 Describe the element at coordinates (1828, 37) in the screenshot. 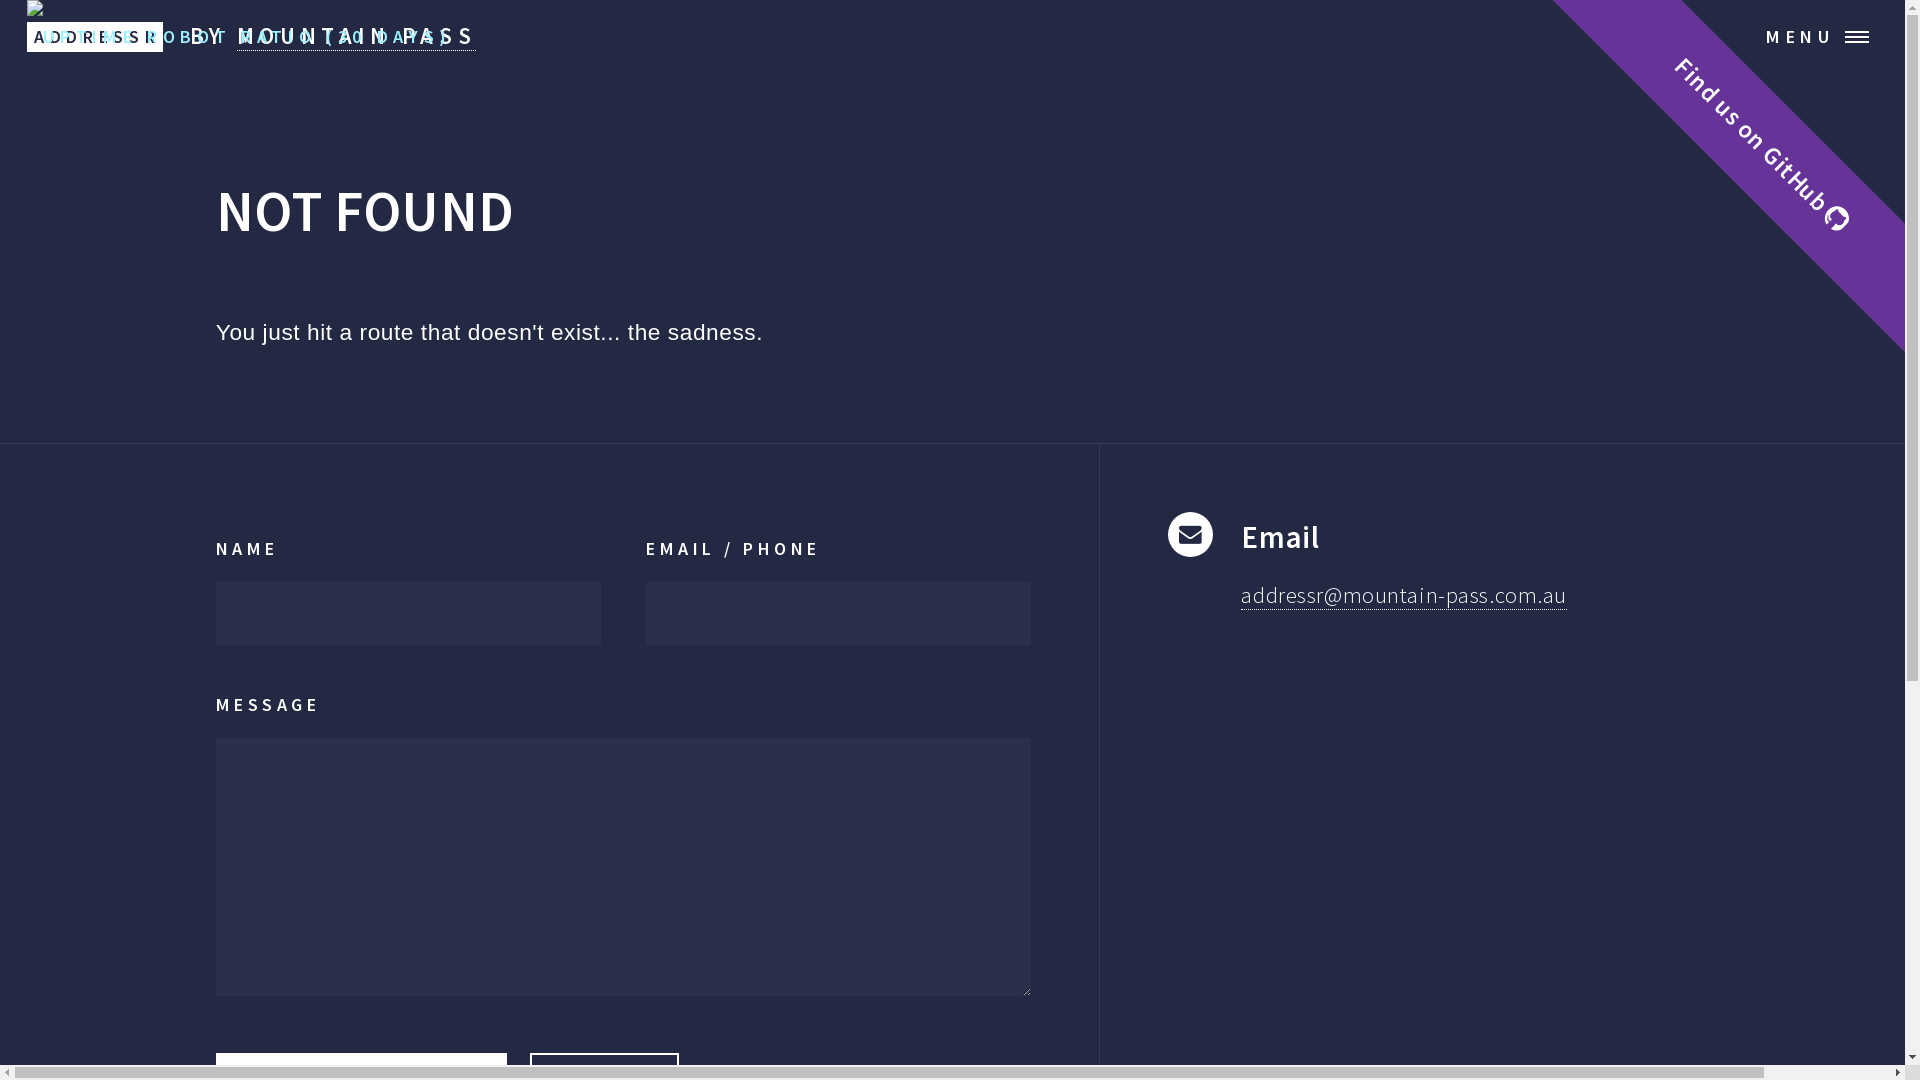

I see `MENU` at that location.